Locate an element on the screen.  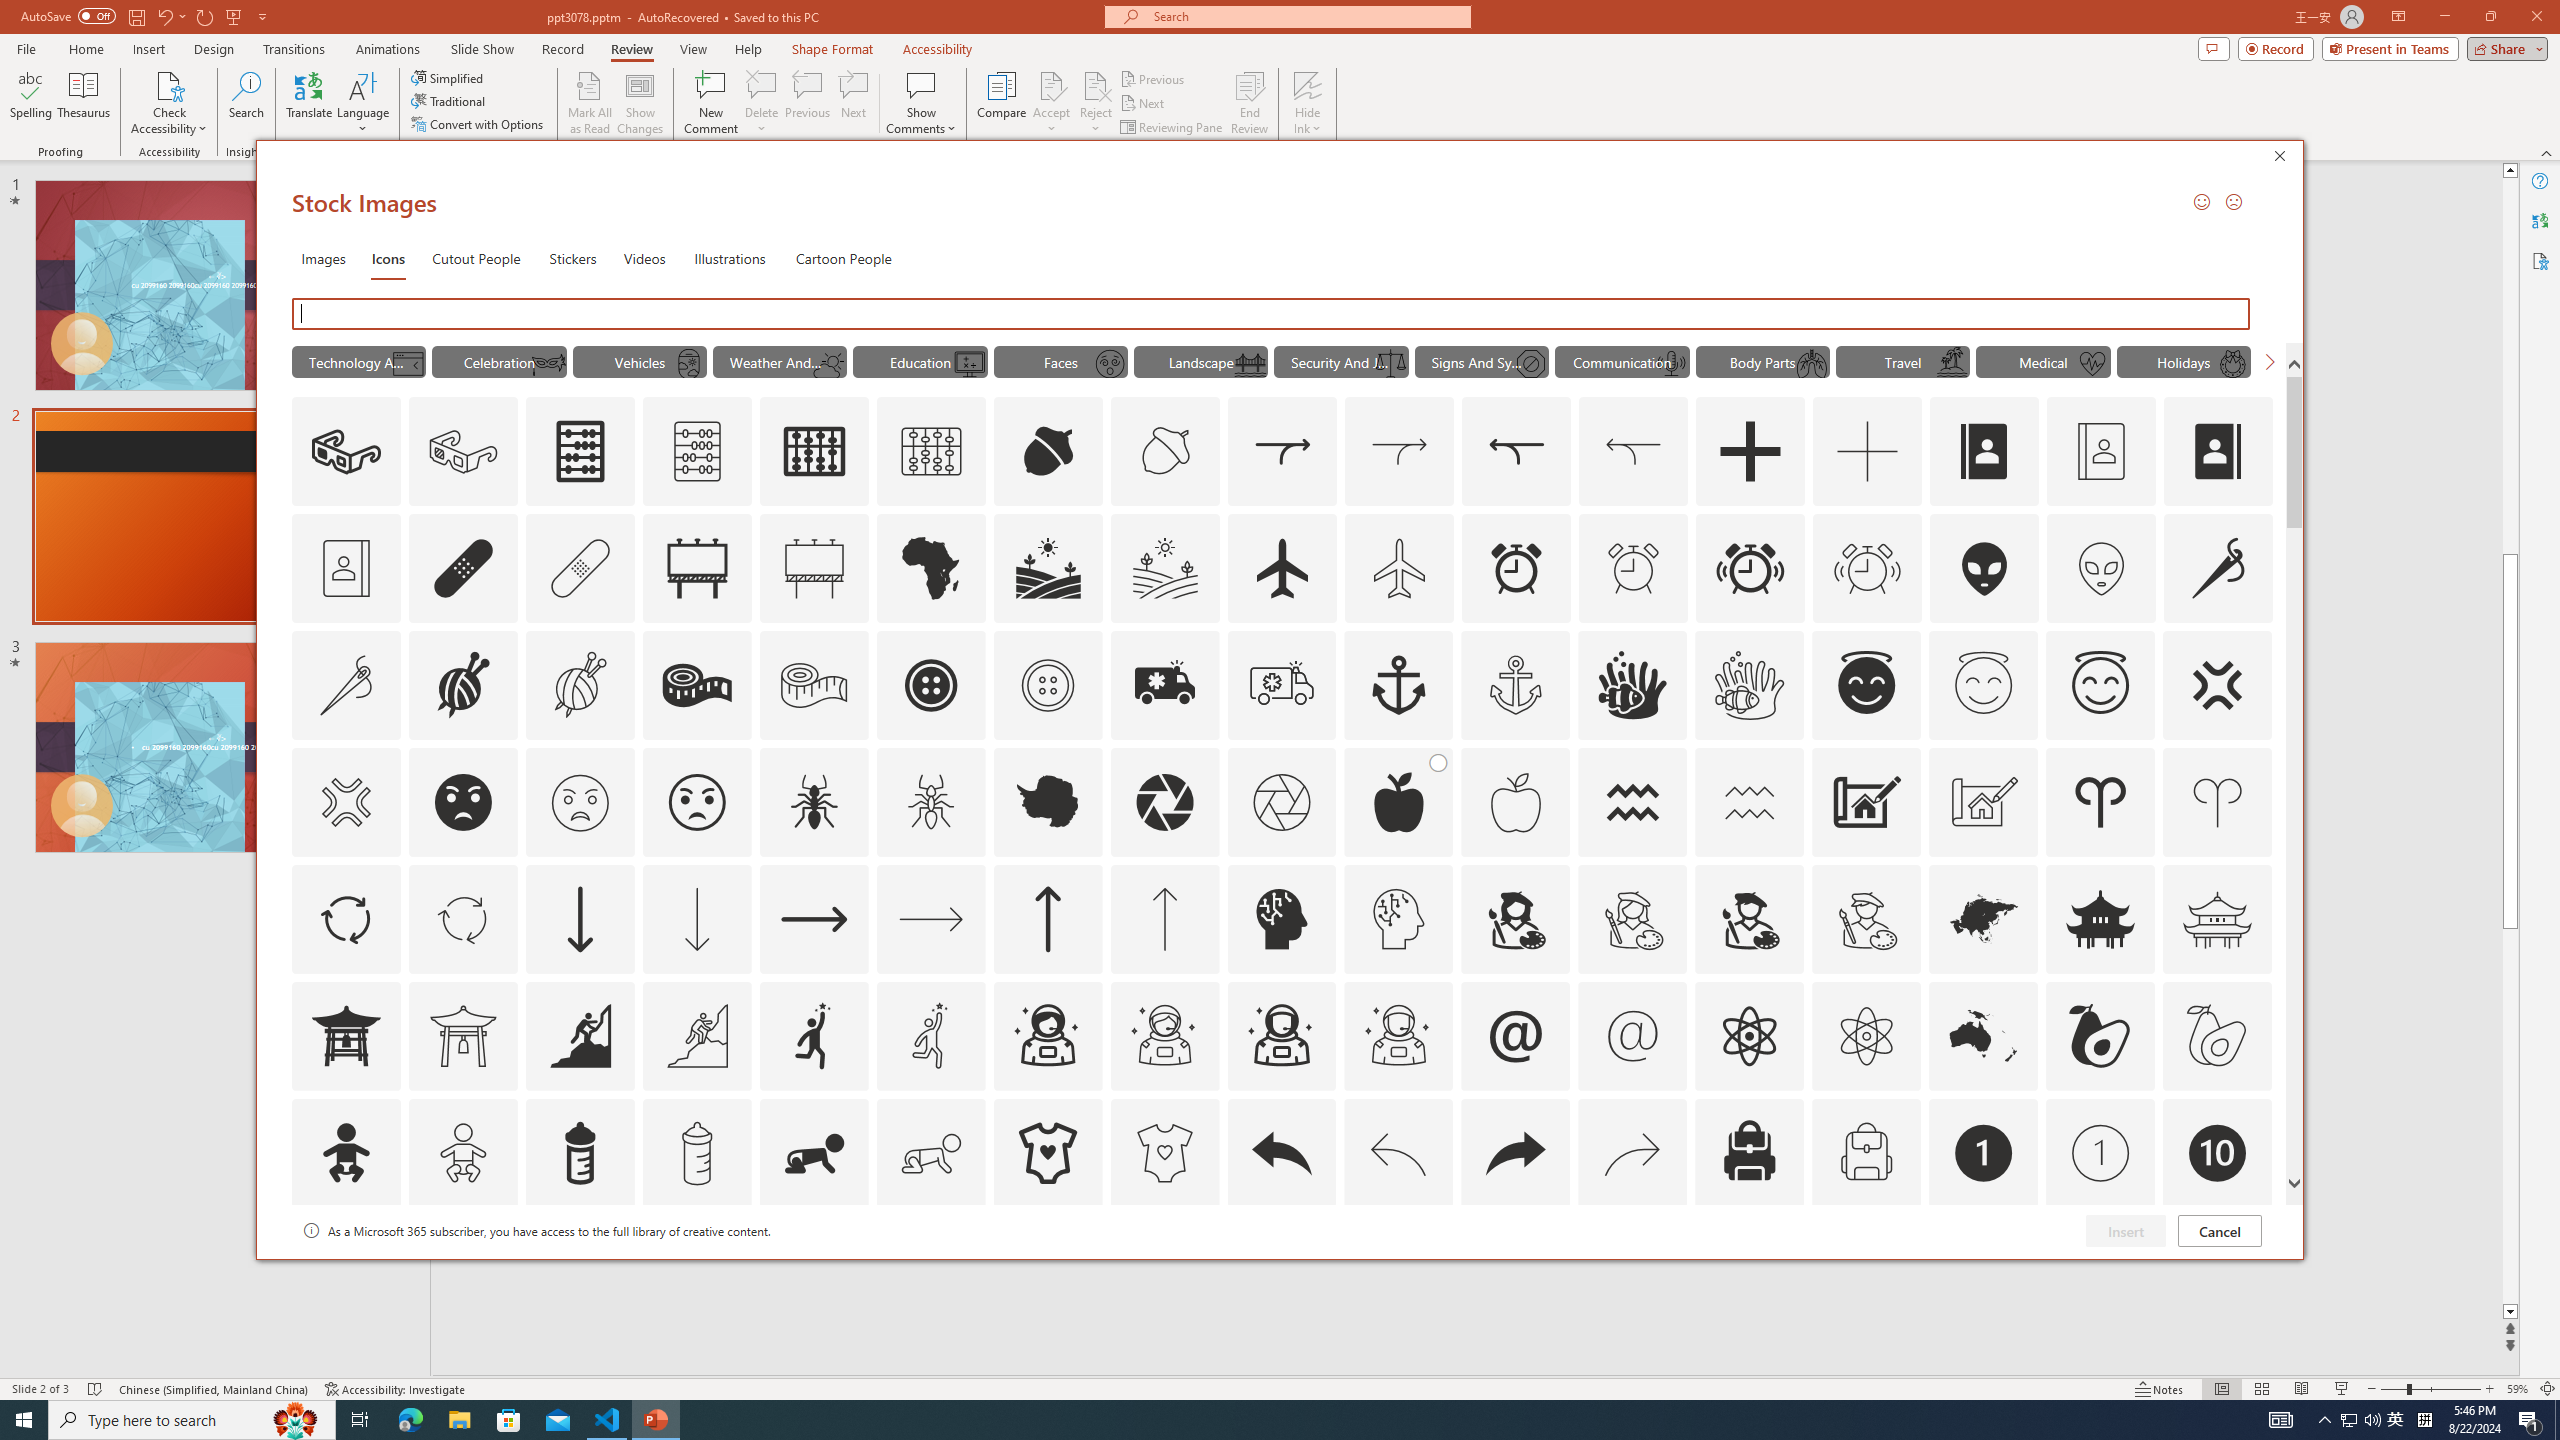
AutomationID: Icons_AlterationsTailoring3_M is located at coordinates (1046, 685).